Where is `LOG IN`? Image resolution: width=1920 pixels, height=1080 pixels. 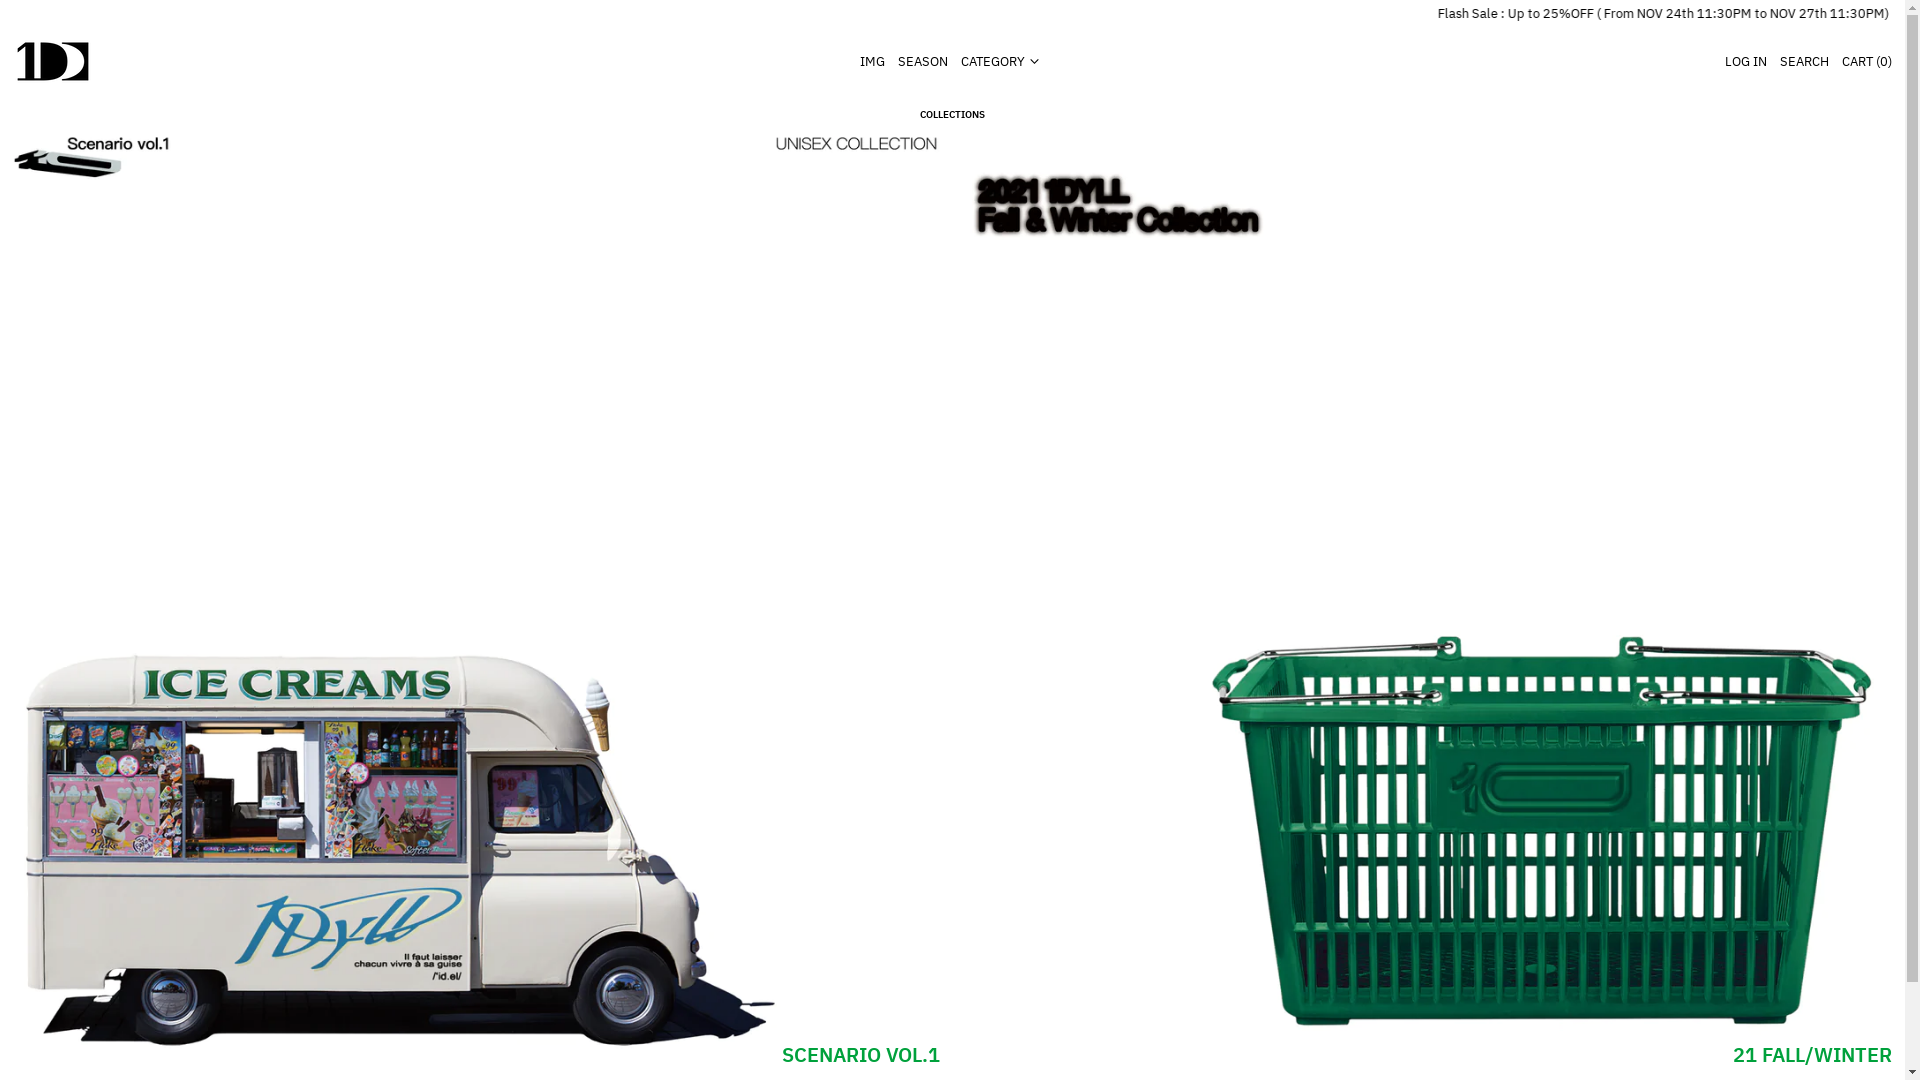
LOG IN is located at coordinates (1746, 62).